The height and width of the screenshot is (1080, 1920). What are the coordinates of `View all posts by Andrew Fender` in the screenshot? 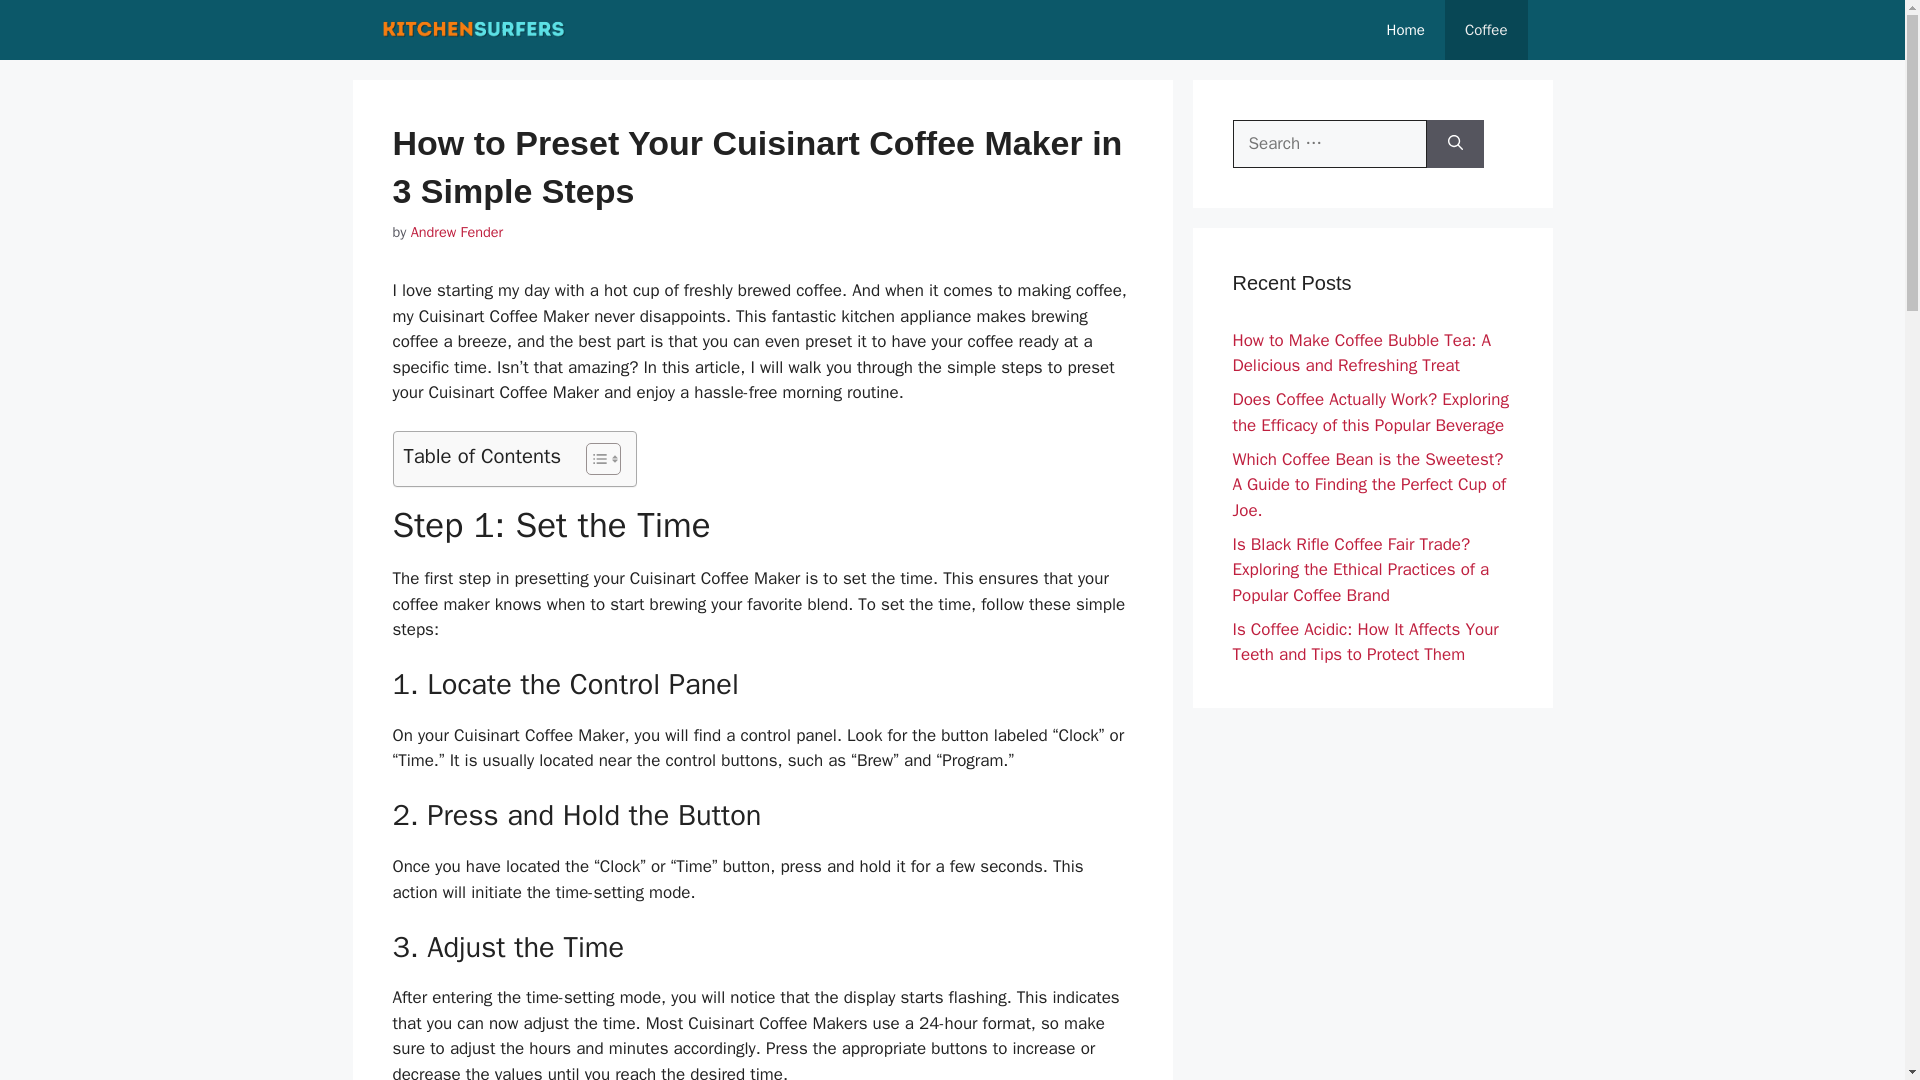 It's located at (456, 231).